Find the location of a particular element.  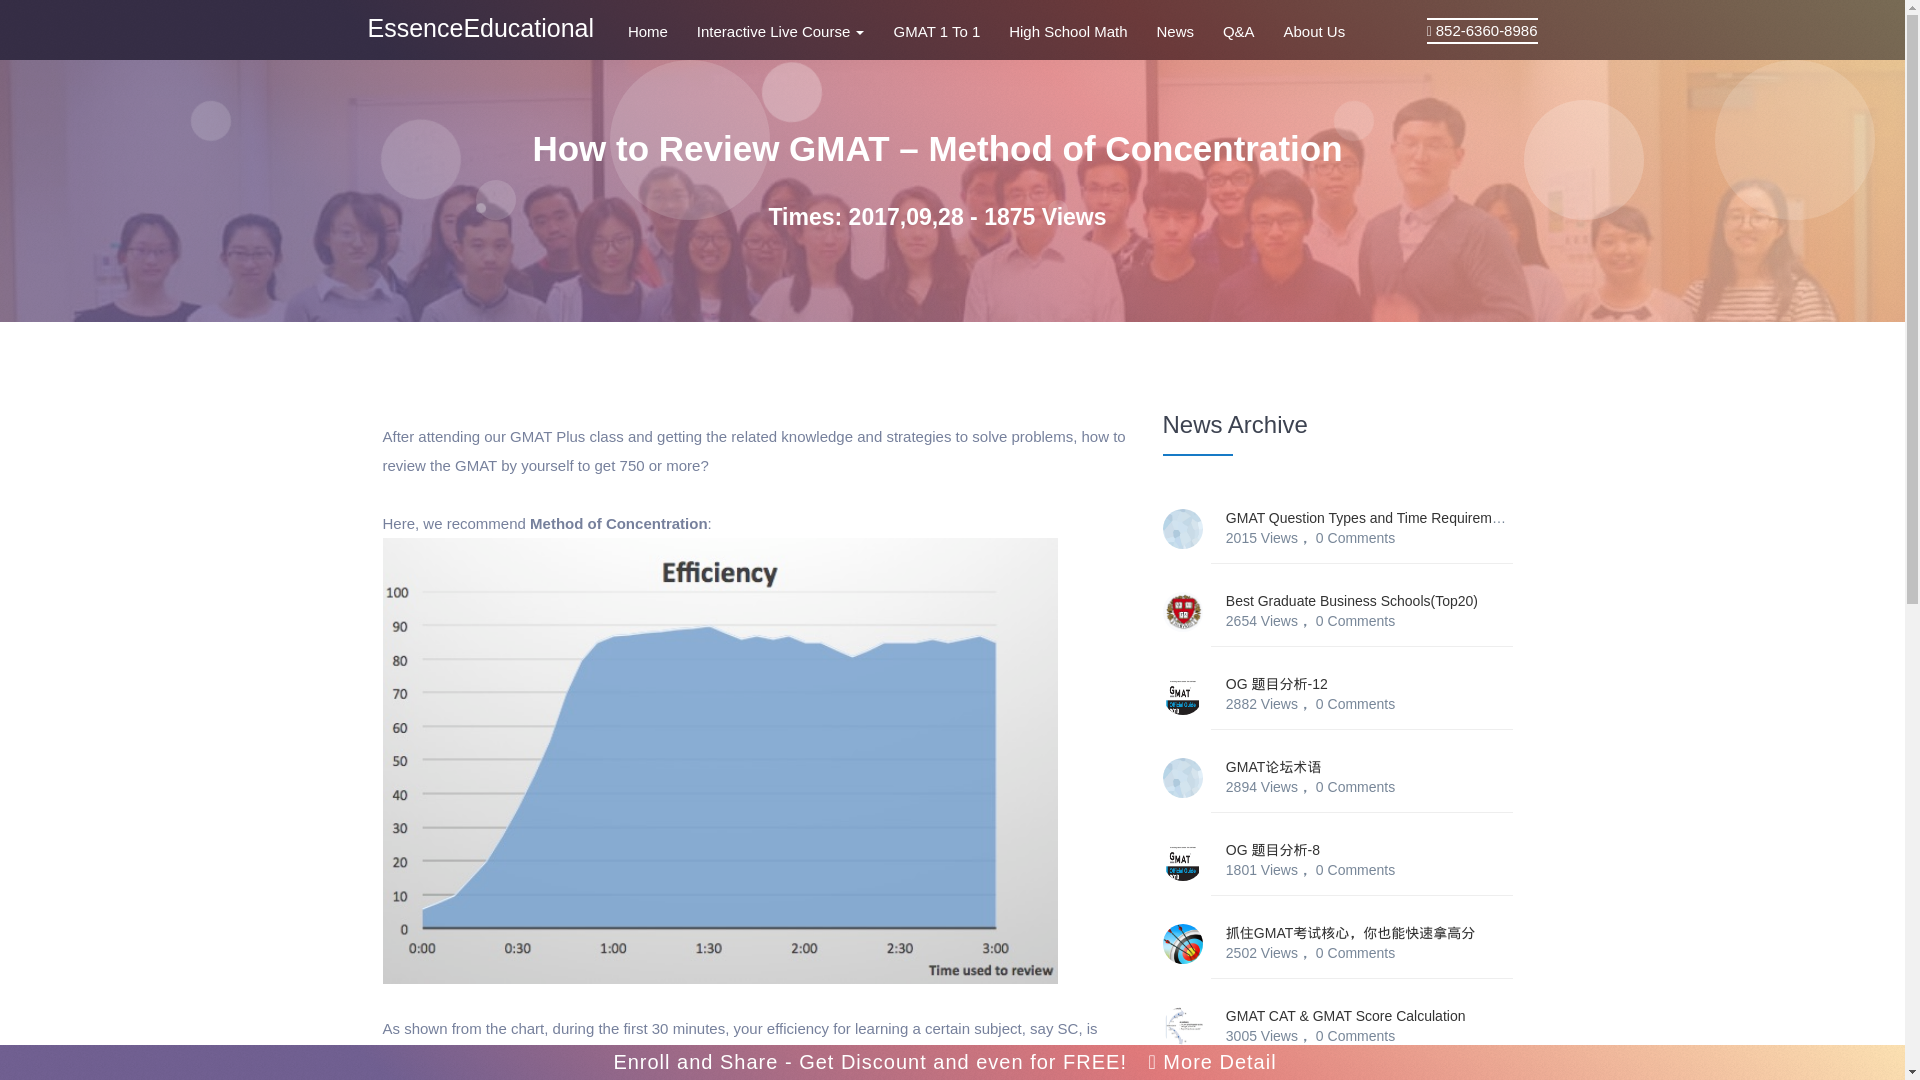

High School Math is located at coordinates (1080, 30).